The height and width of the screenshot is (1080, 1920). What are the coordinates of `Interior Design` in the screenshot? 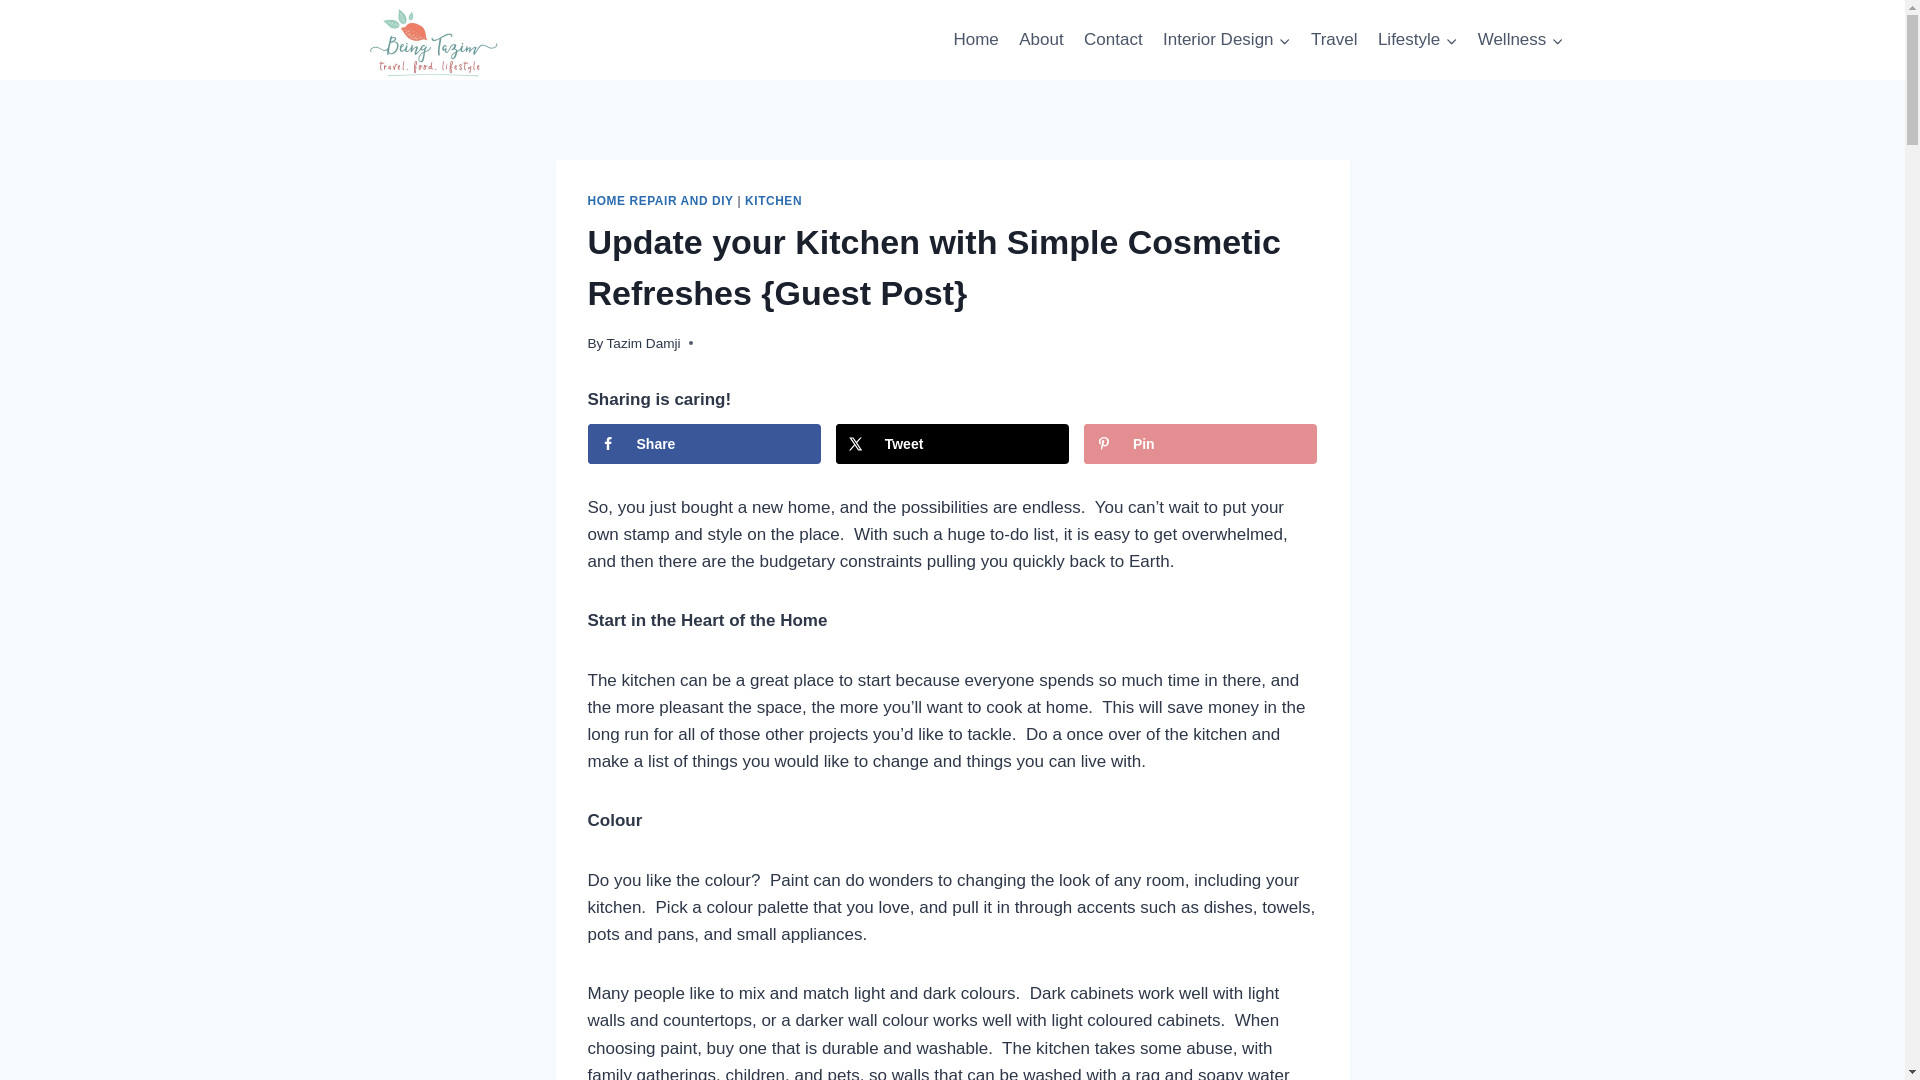 It's located at (1227, 40).